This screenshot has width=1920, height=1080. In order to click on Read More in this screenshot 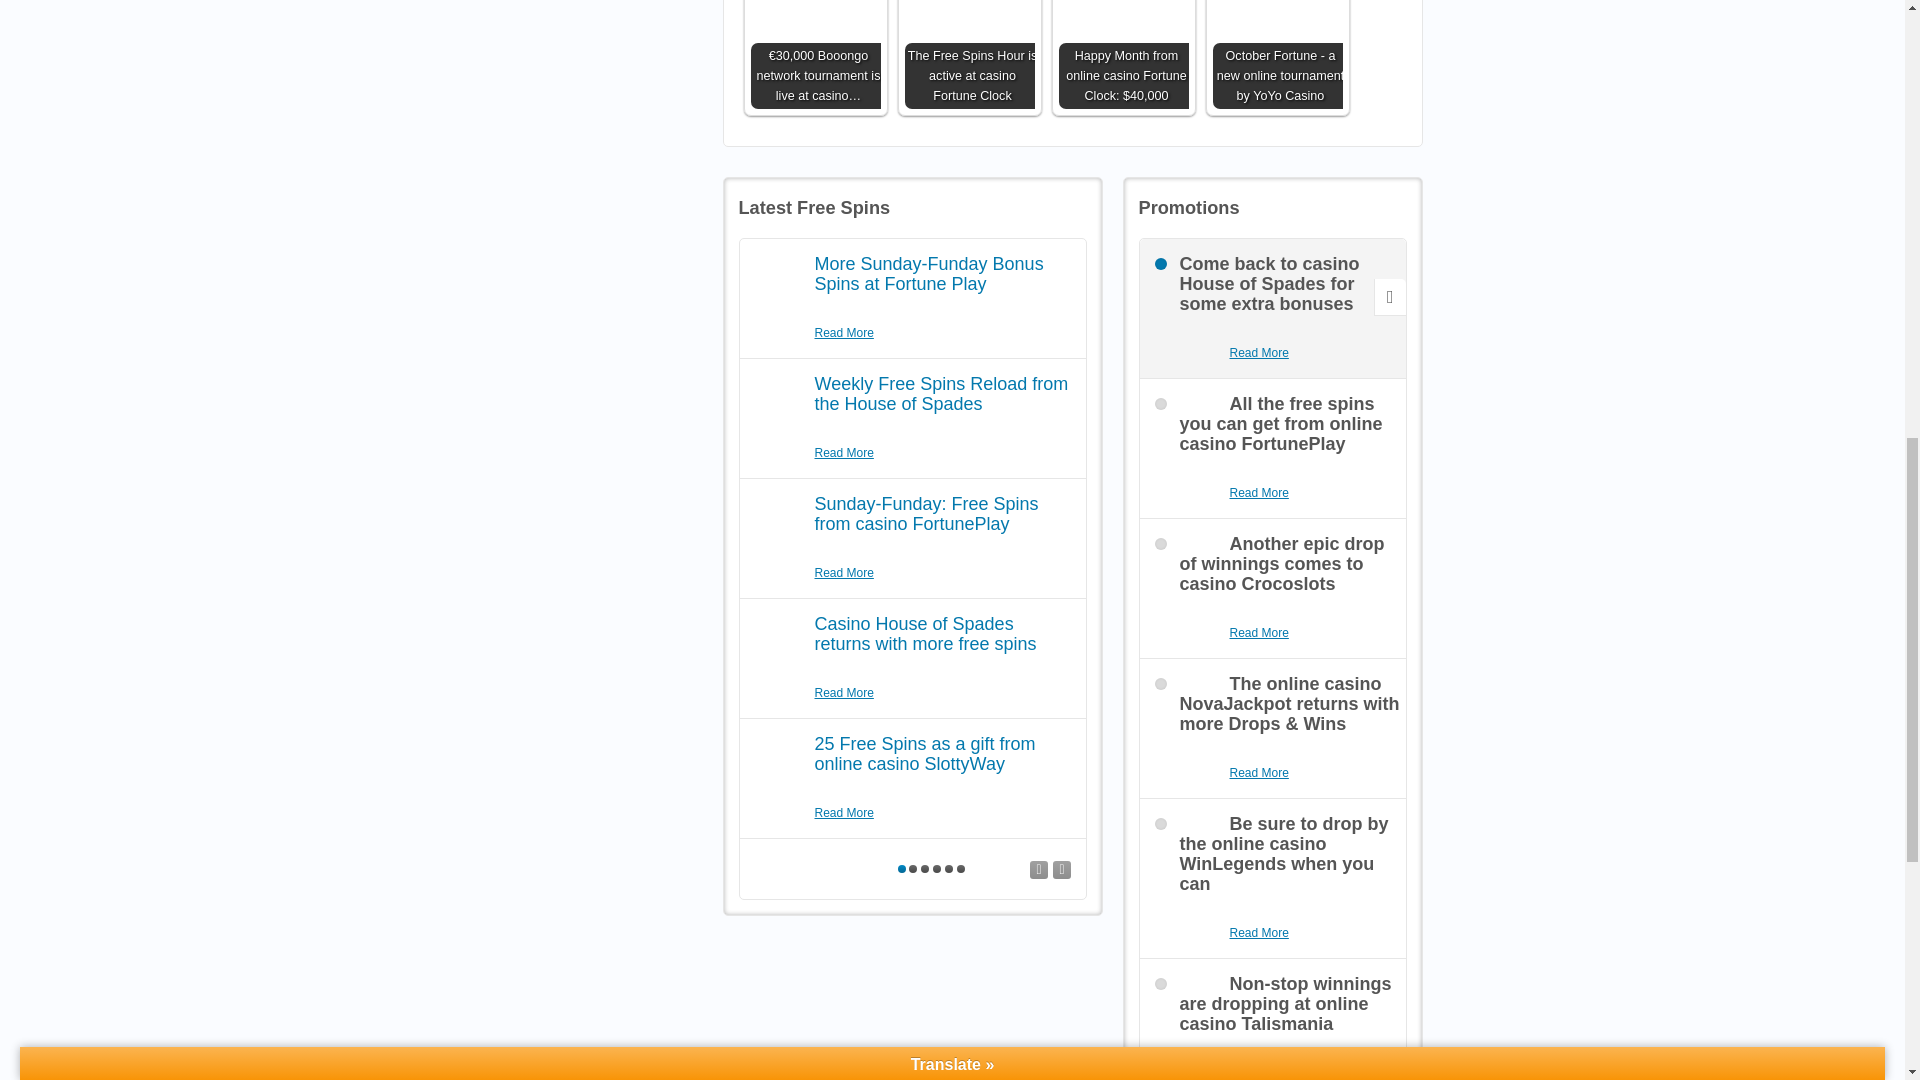, I will do `click(844, 334)`.